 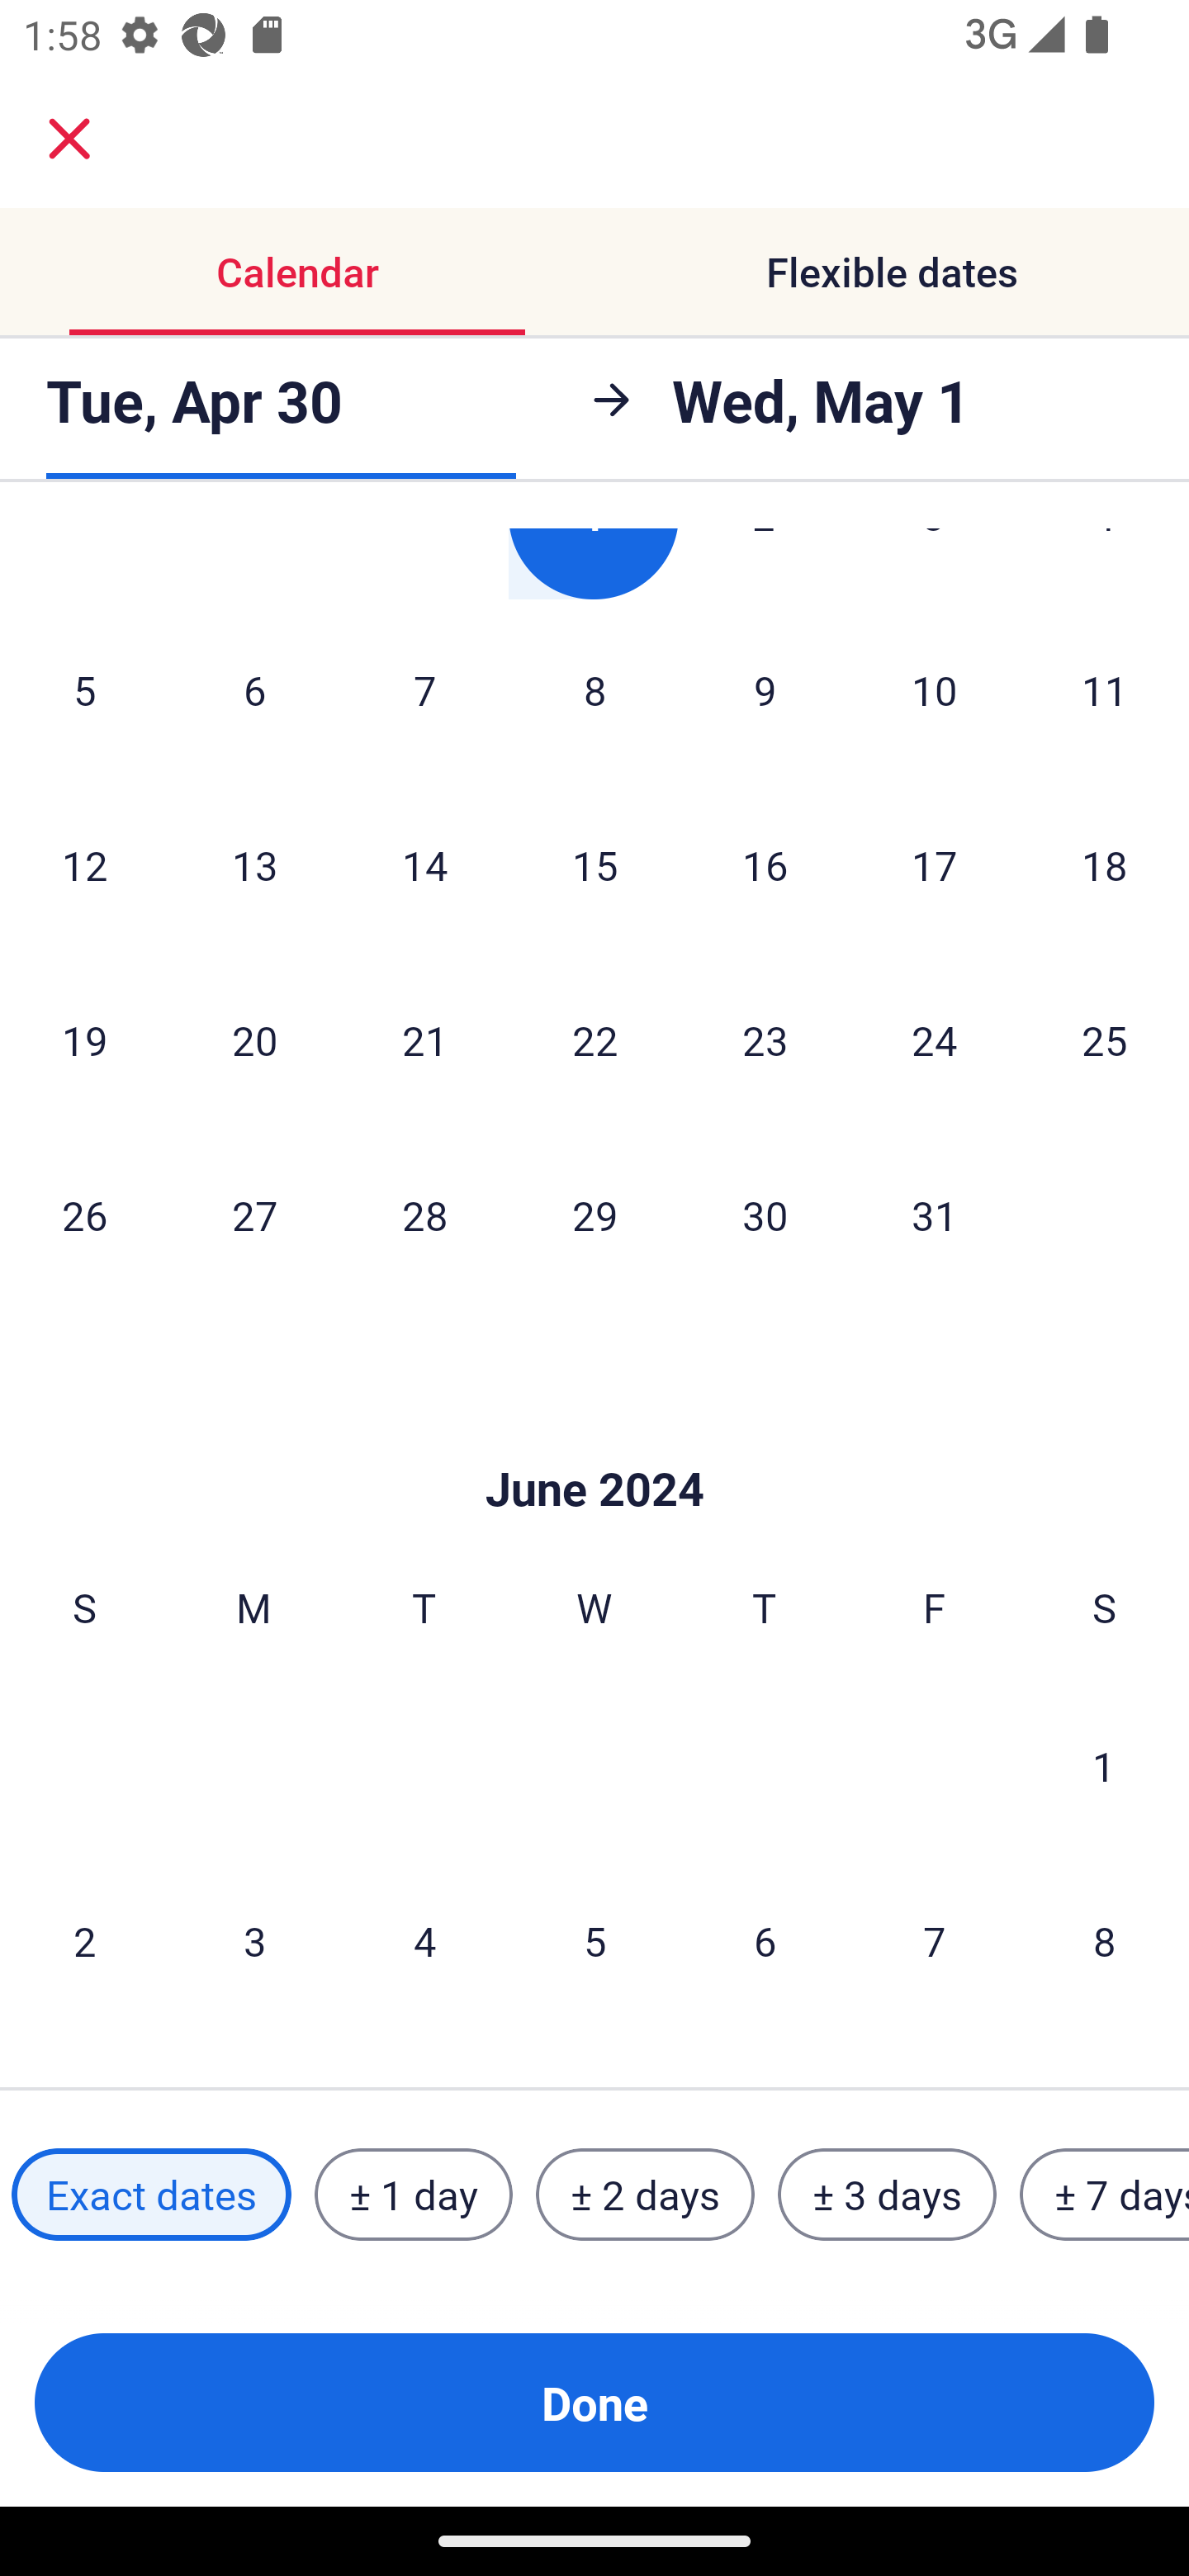 I want to click on 4 Tuesday, June 4, 2024, so click(x=424, y=1940).